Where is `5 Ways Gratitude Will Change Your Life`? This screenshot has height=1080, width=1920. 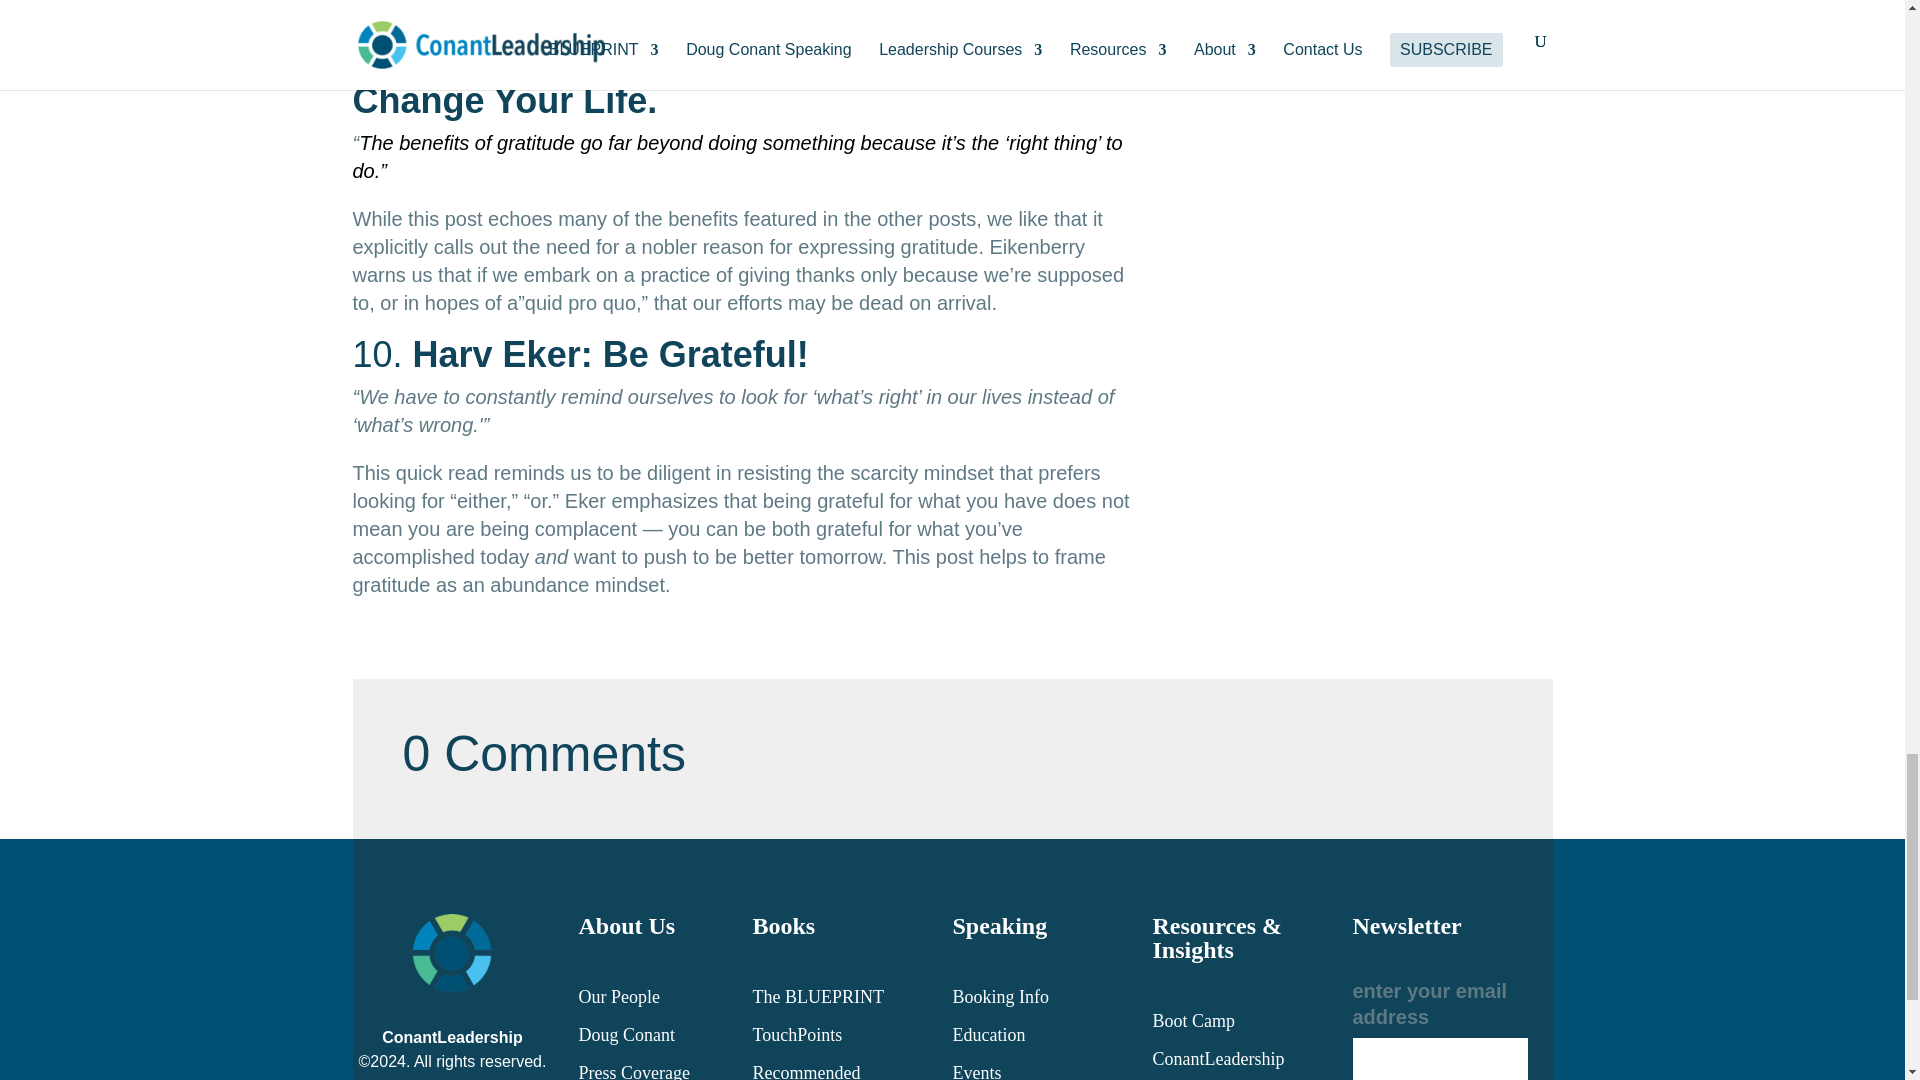
5 Ways Gratitude Will Change Your Life is located at coordinates (713, 82).